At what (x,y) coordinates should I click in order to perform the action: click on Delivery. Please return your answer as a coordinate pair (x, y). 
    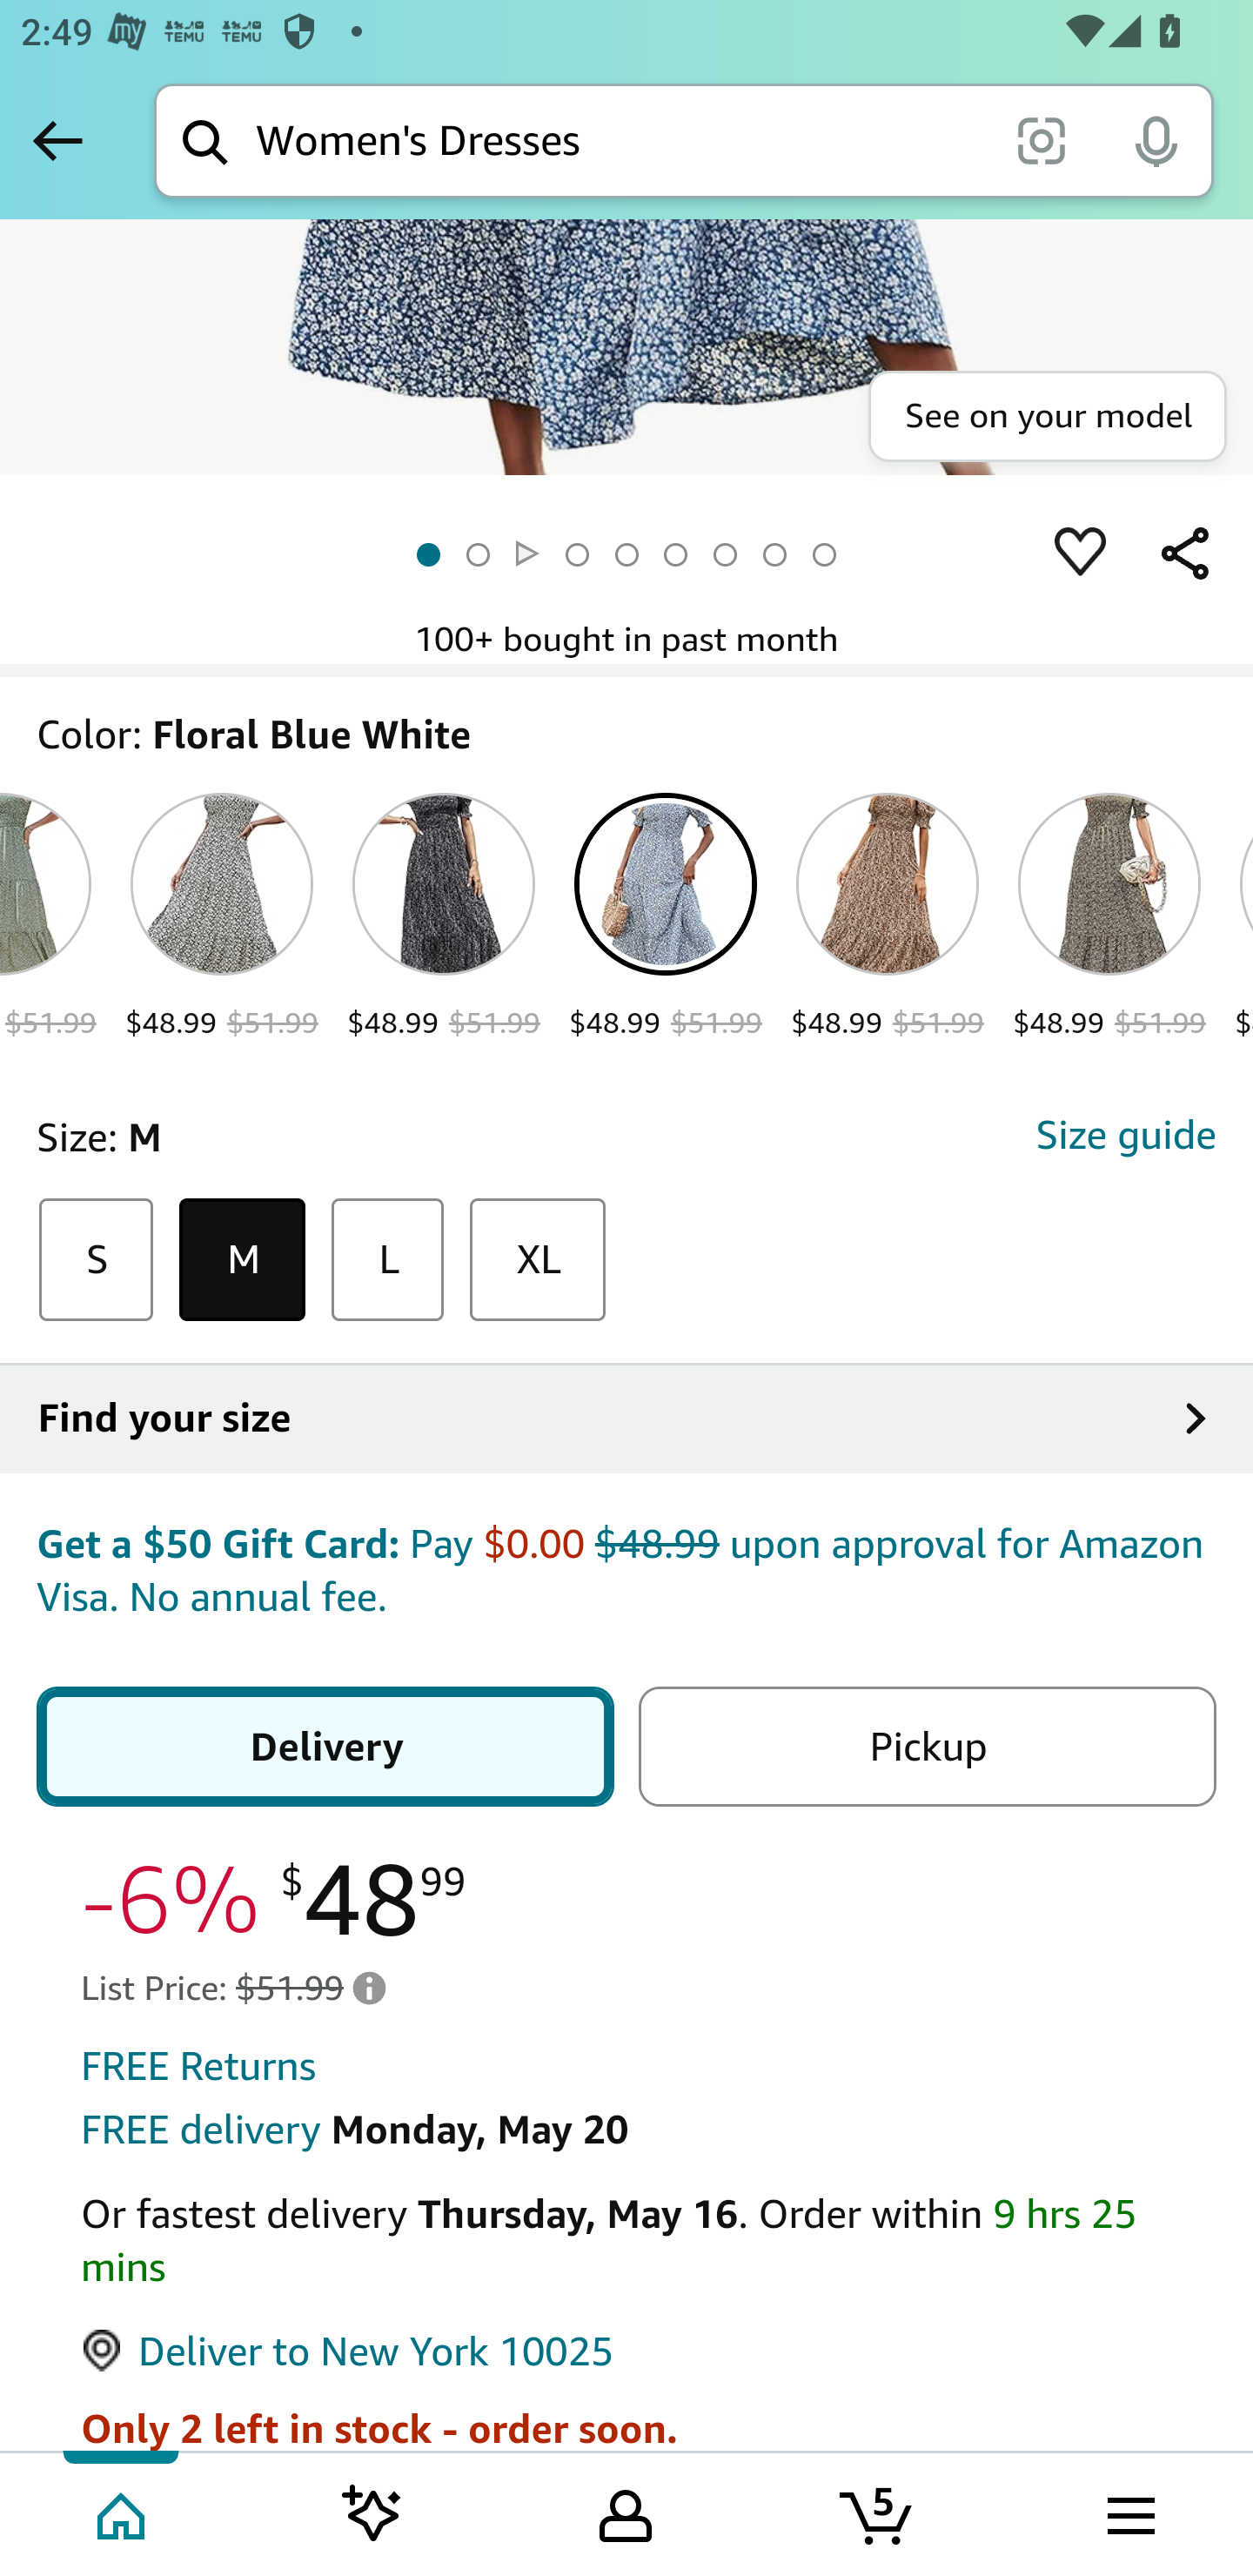
    Looking at the image, I should click on (331, 1748).